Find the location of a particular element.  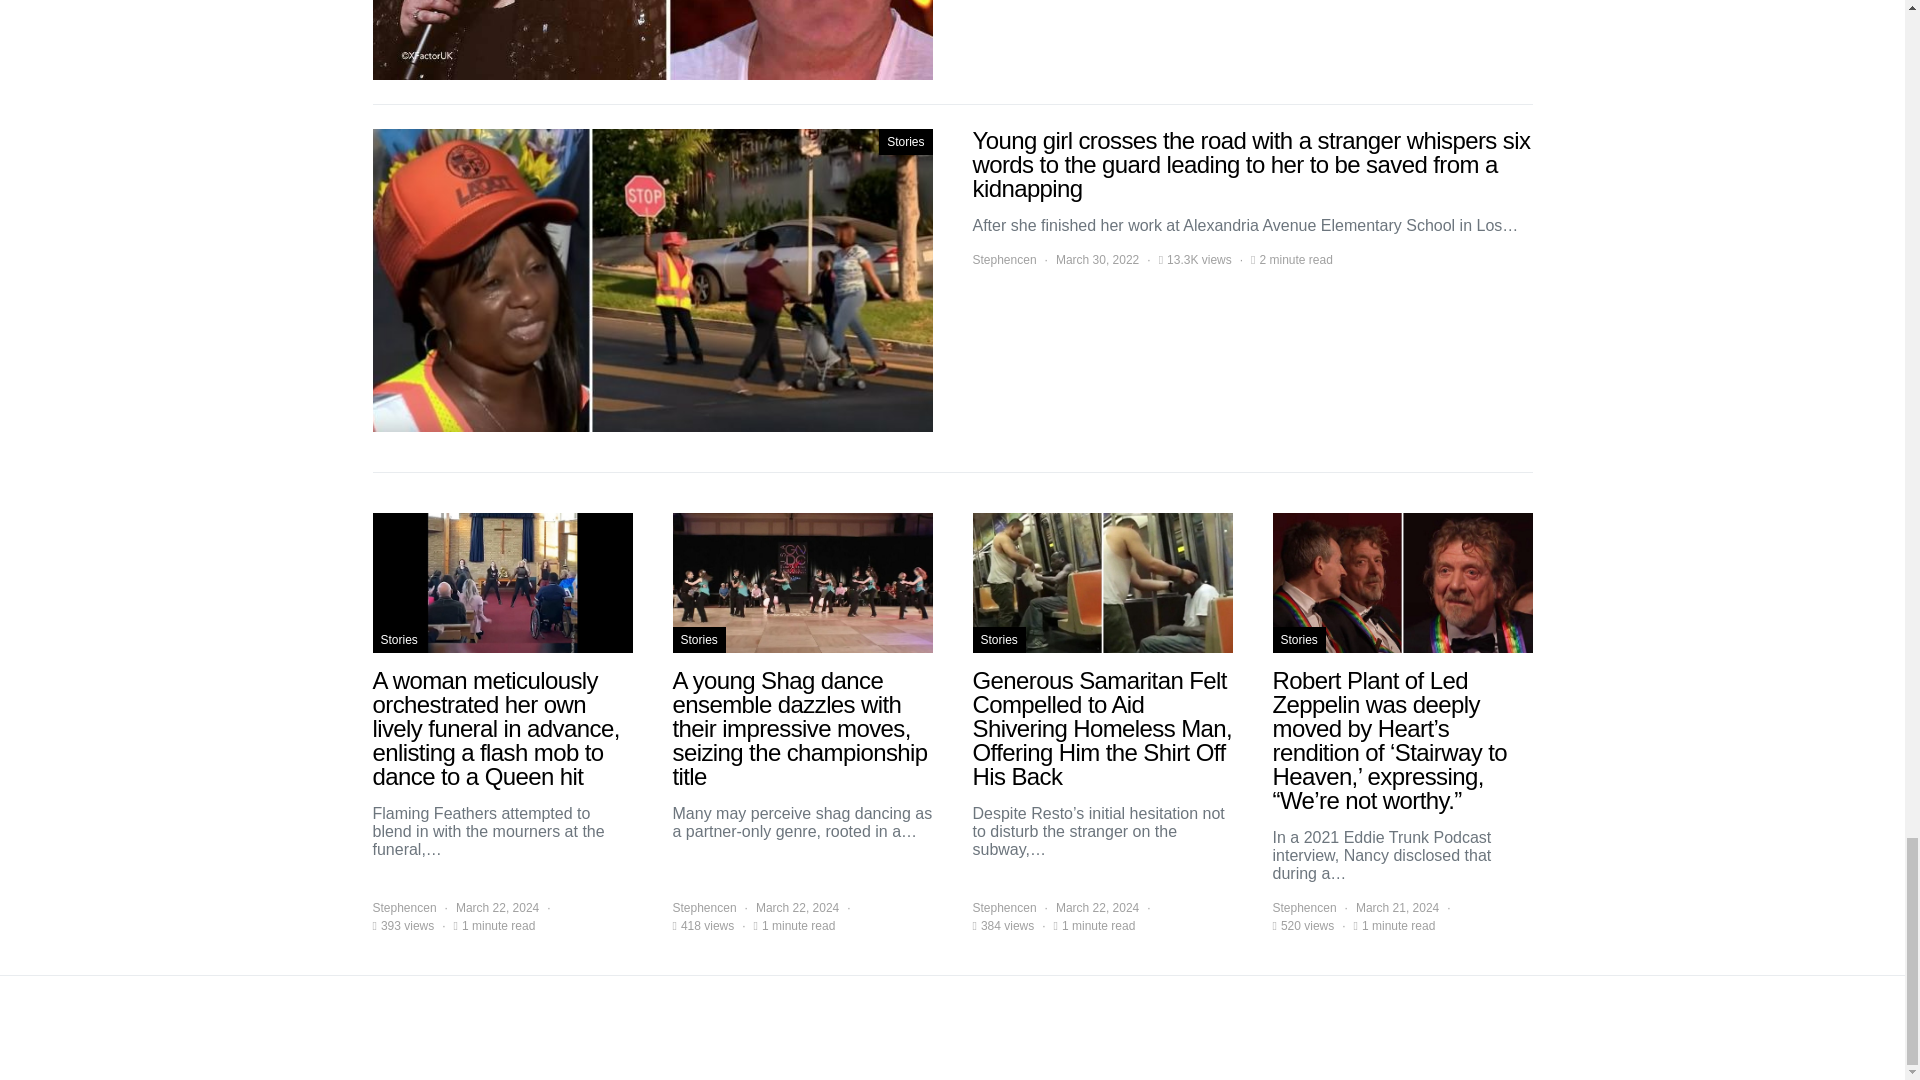

Stephencen is located at coordinates (404, 907).